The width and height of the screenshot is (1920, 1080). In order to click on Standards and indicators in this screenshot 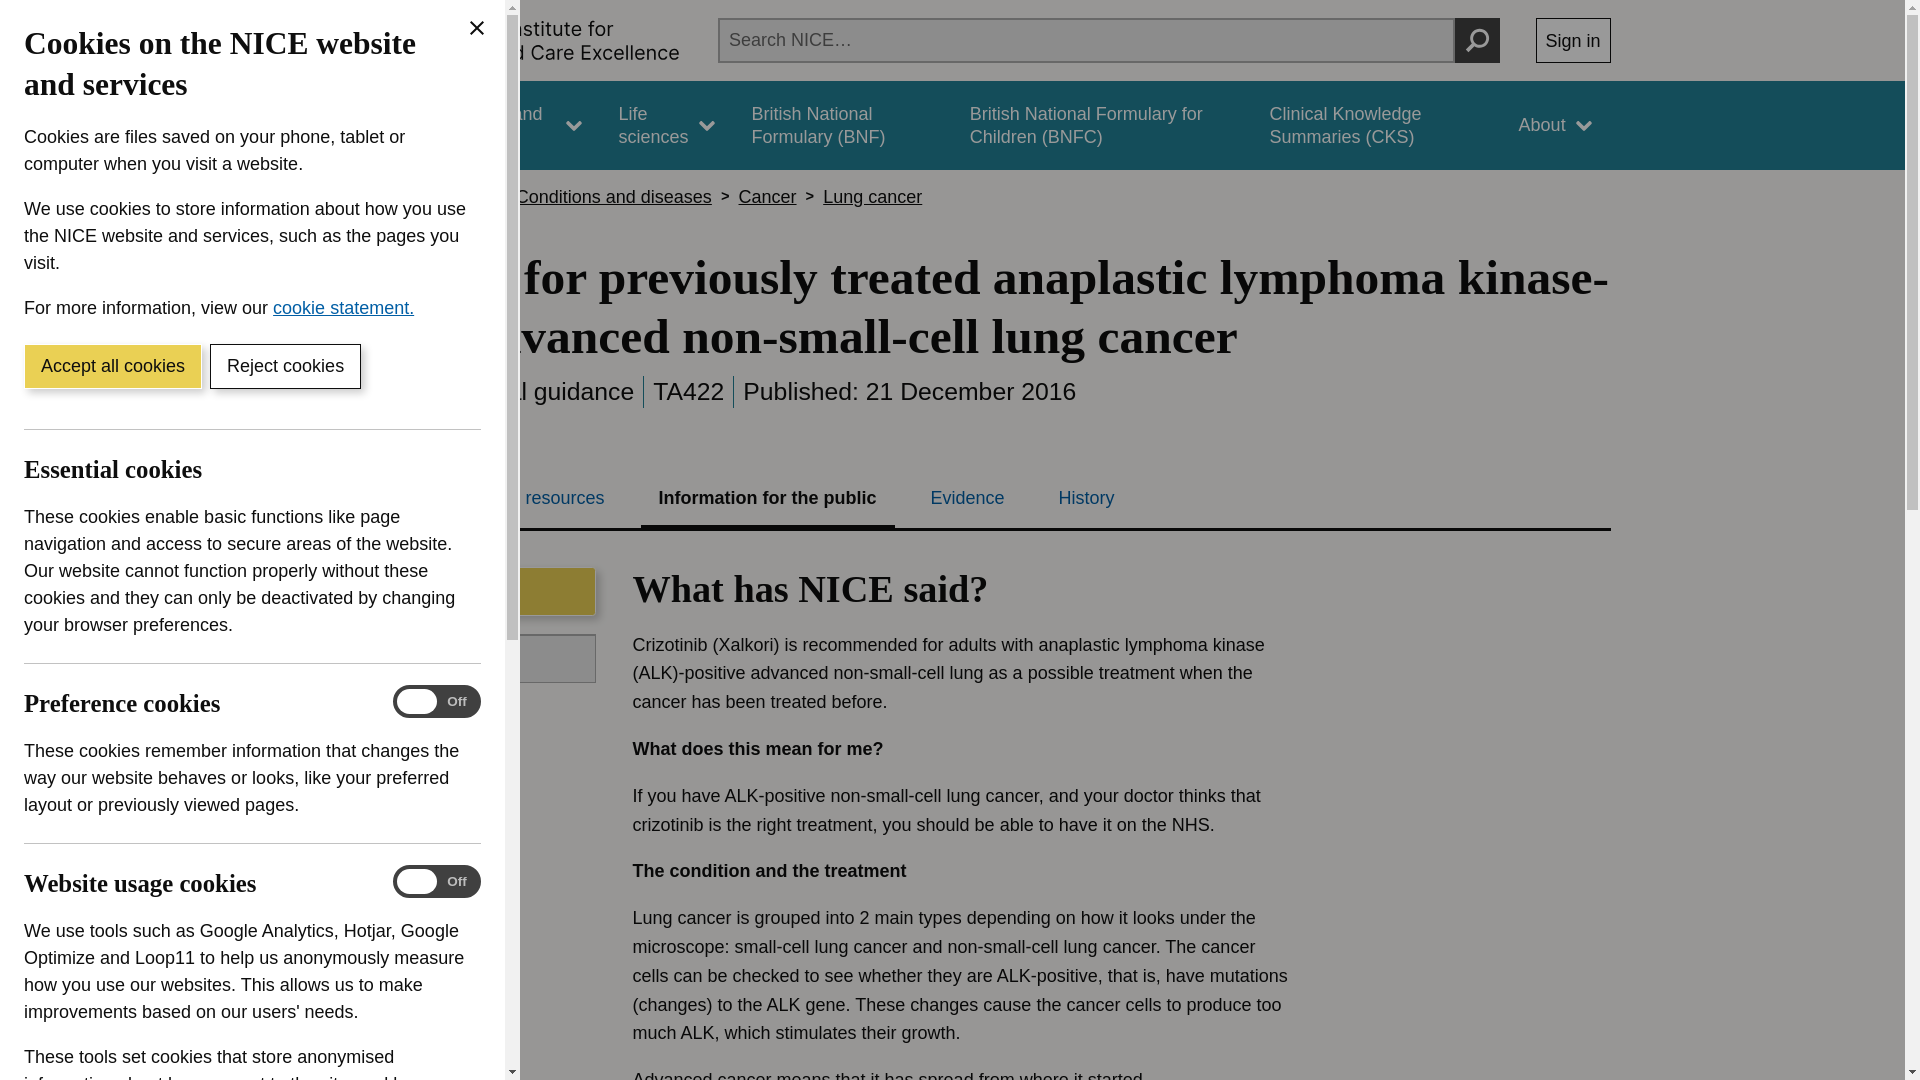, I will do `click(503, 125)`.